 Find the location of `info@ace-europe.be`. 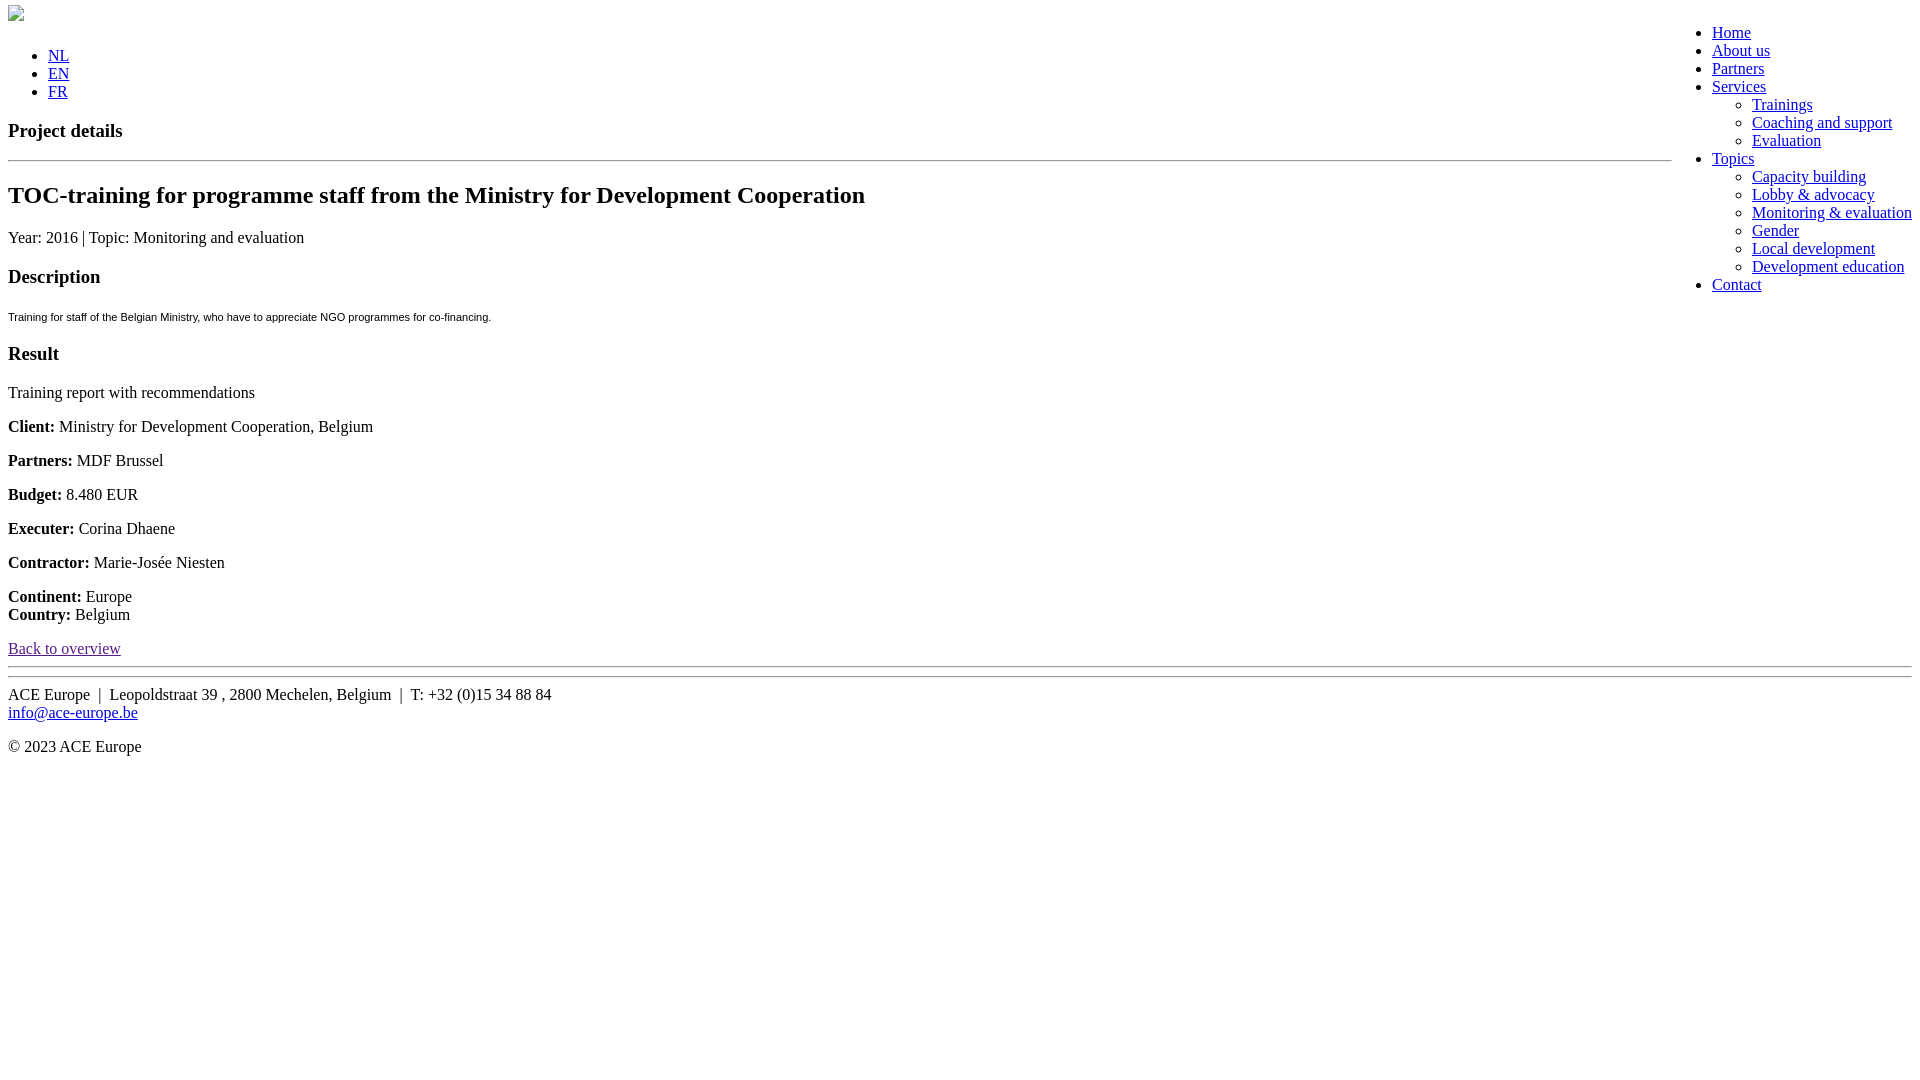

info@ace-europe.be is located at coordinates (73, 712).